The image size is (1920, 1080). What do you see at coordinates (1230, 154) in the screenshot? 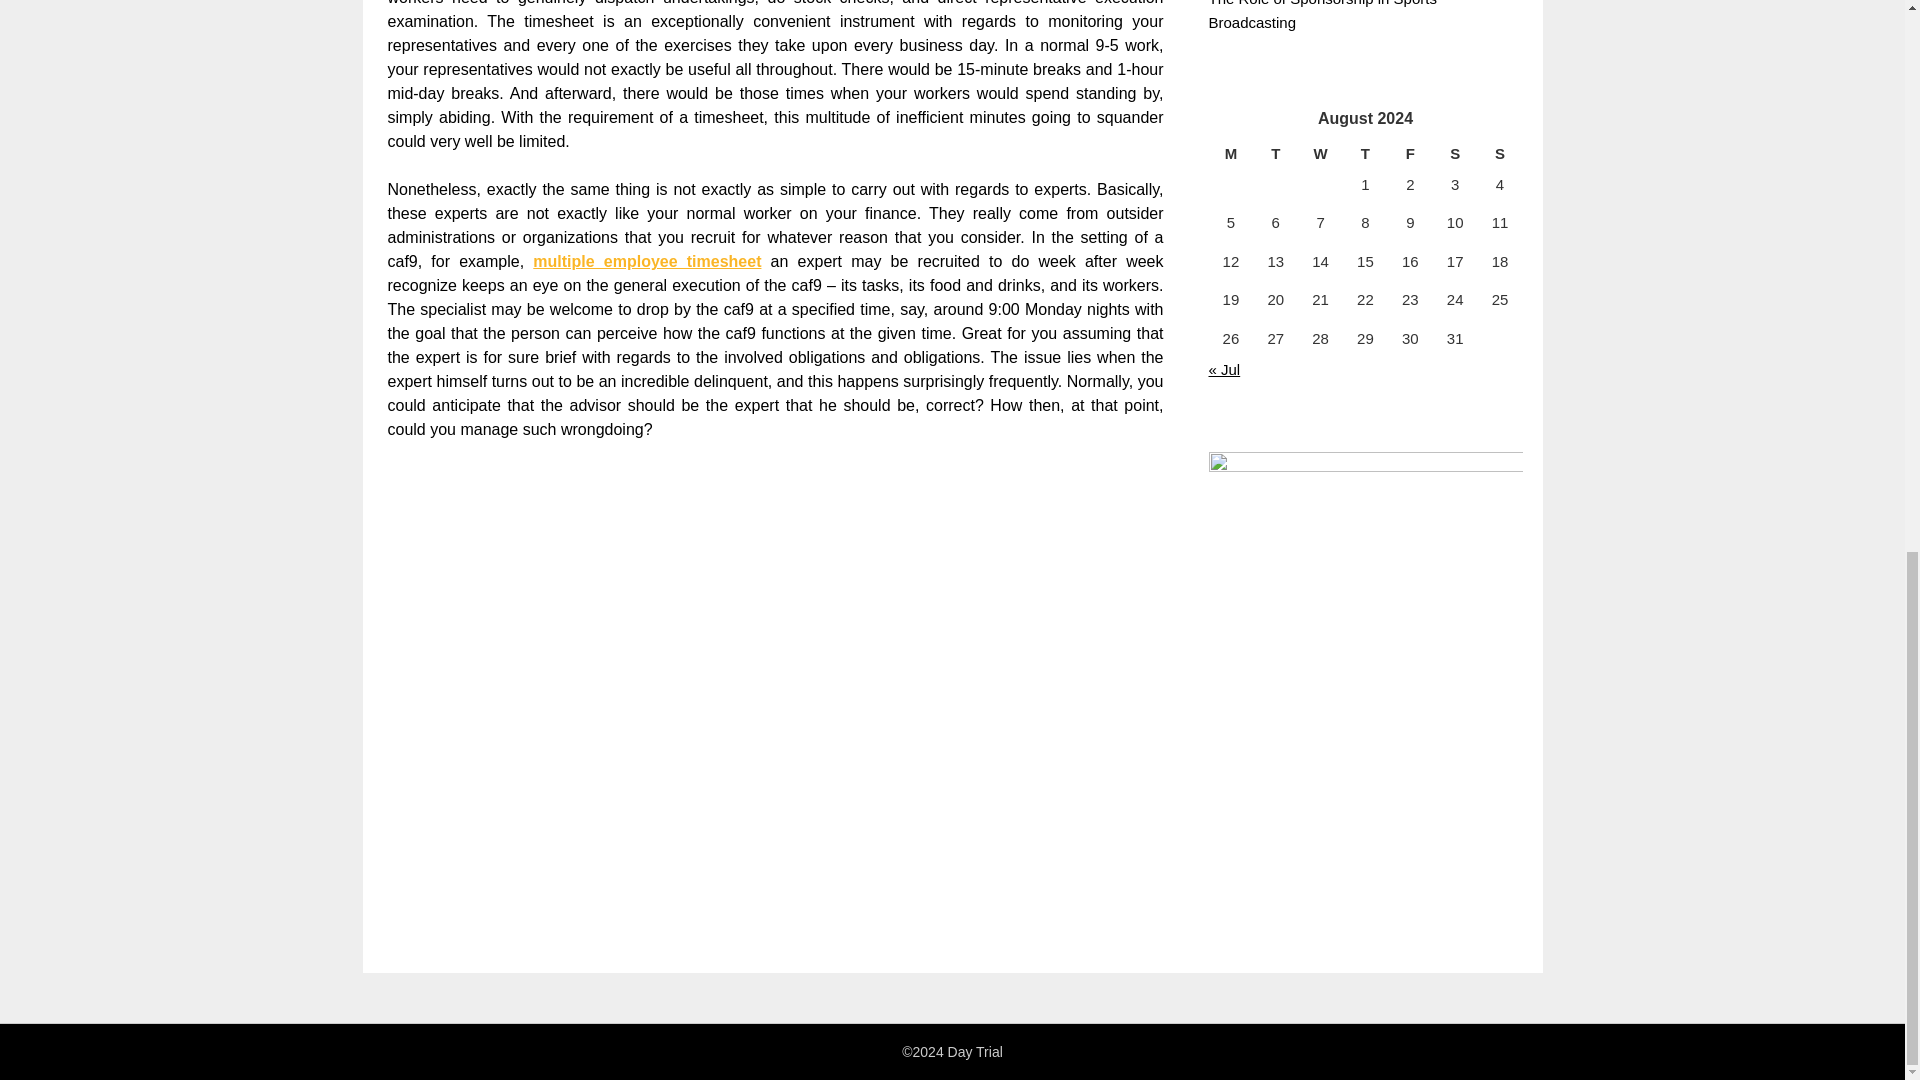
I see `Monday` at bounding box center [1230, 154].